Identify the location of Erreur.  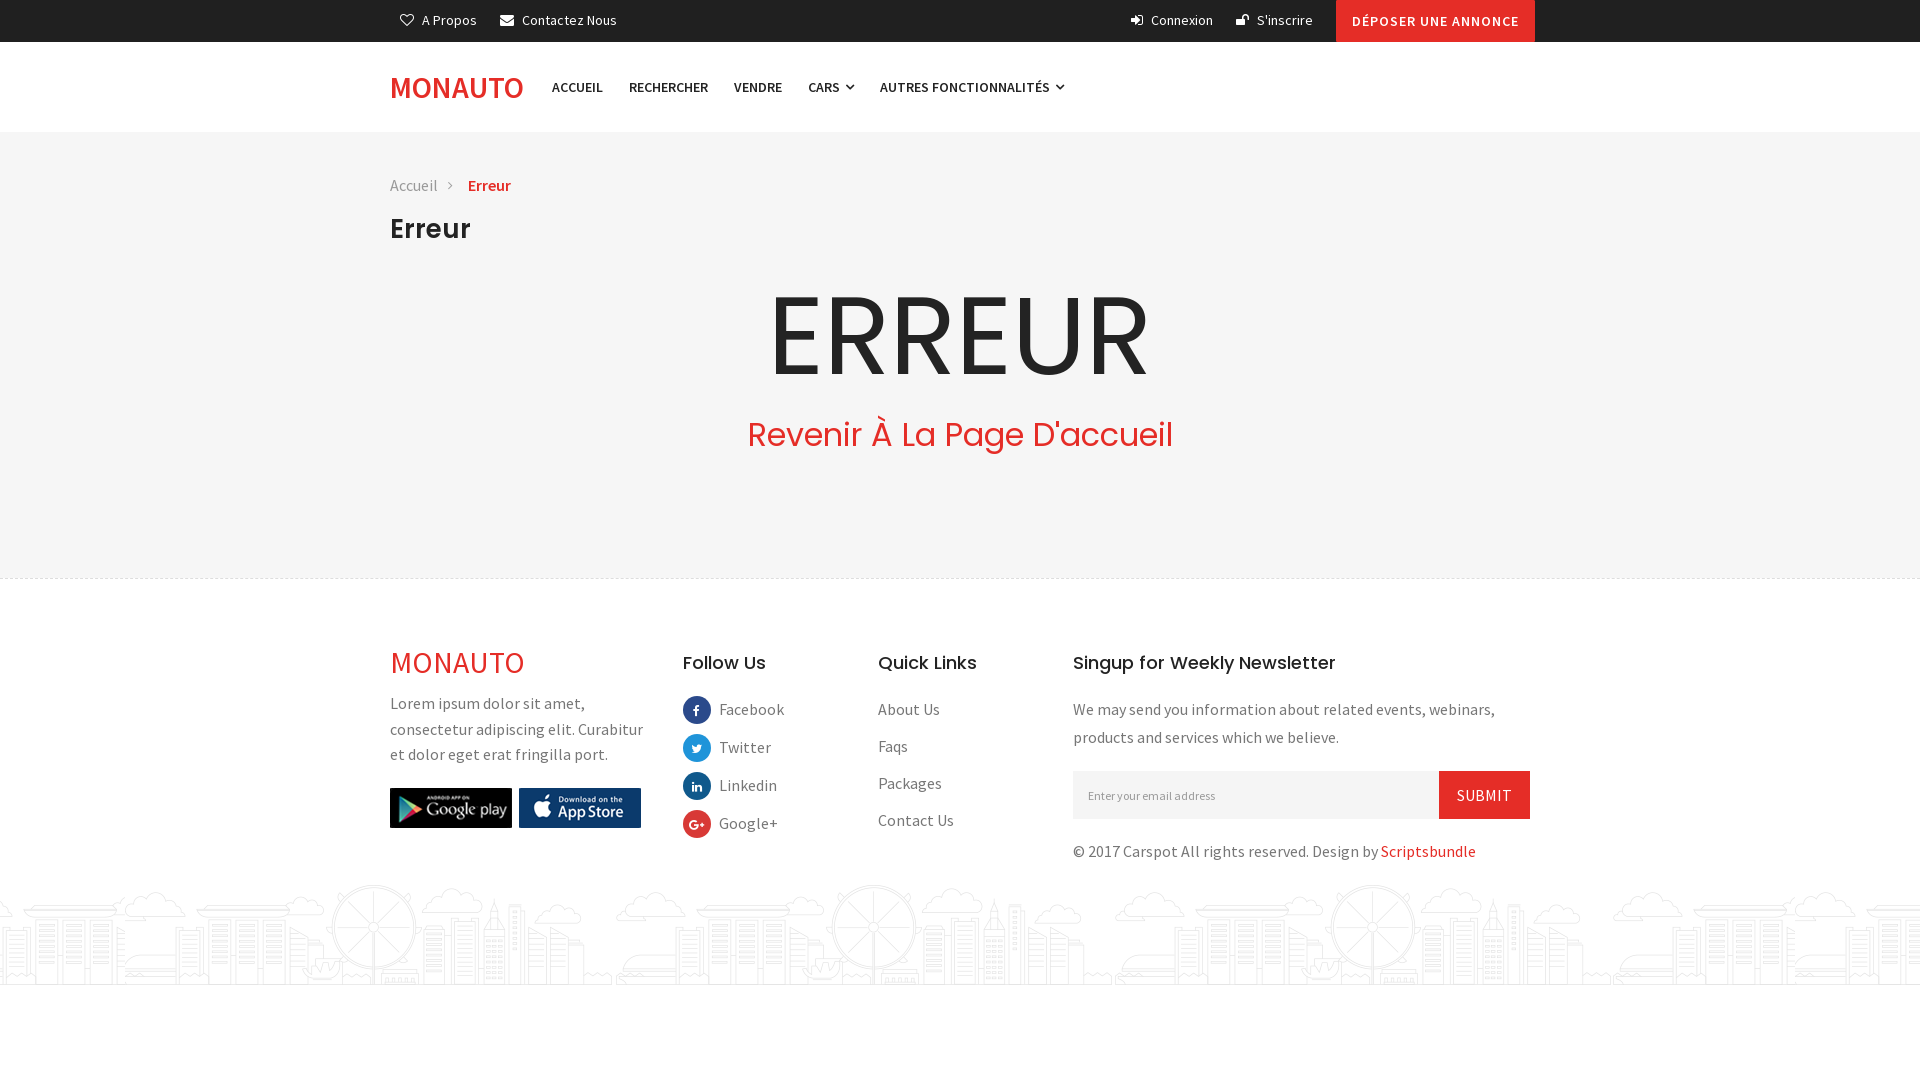
(490, 186).